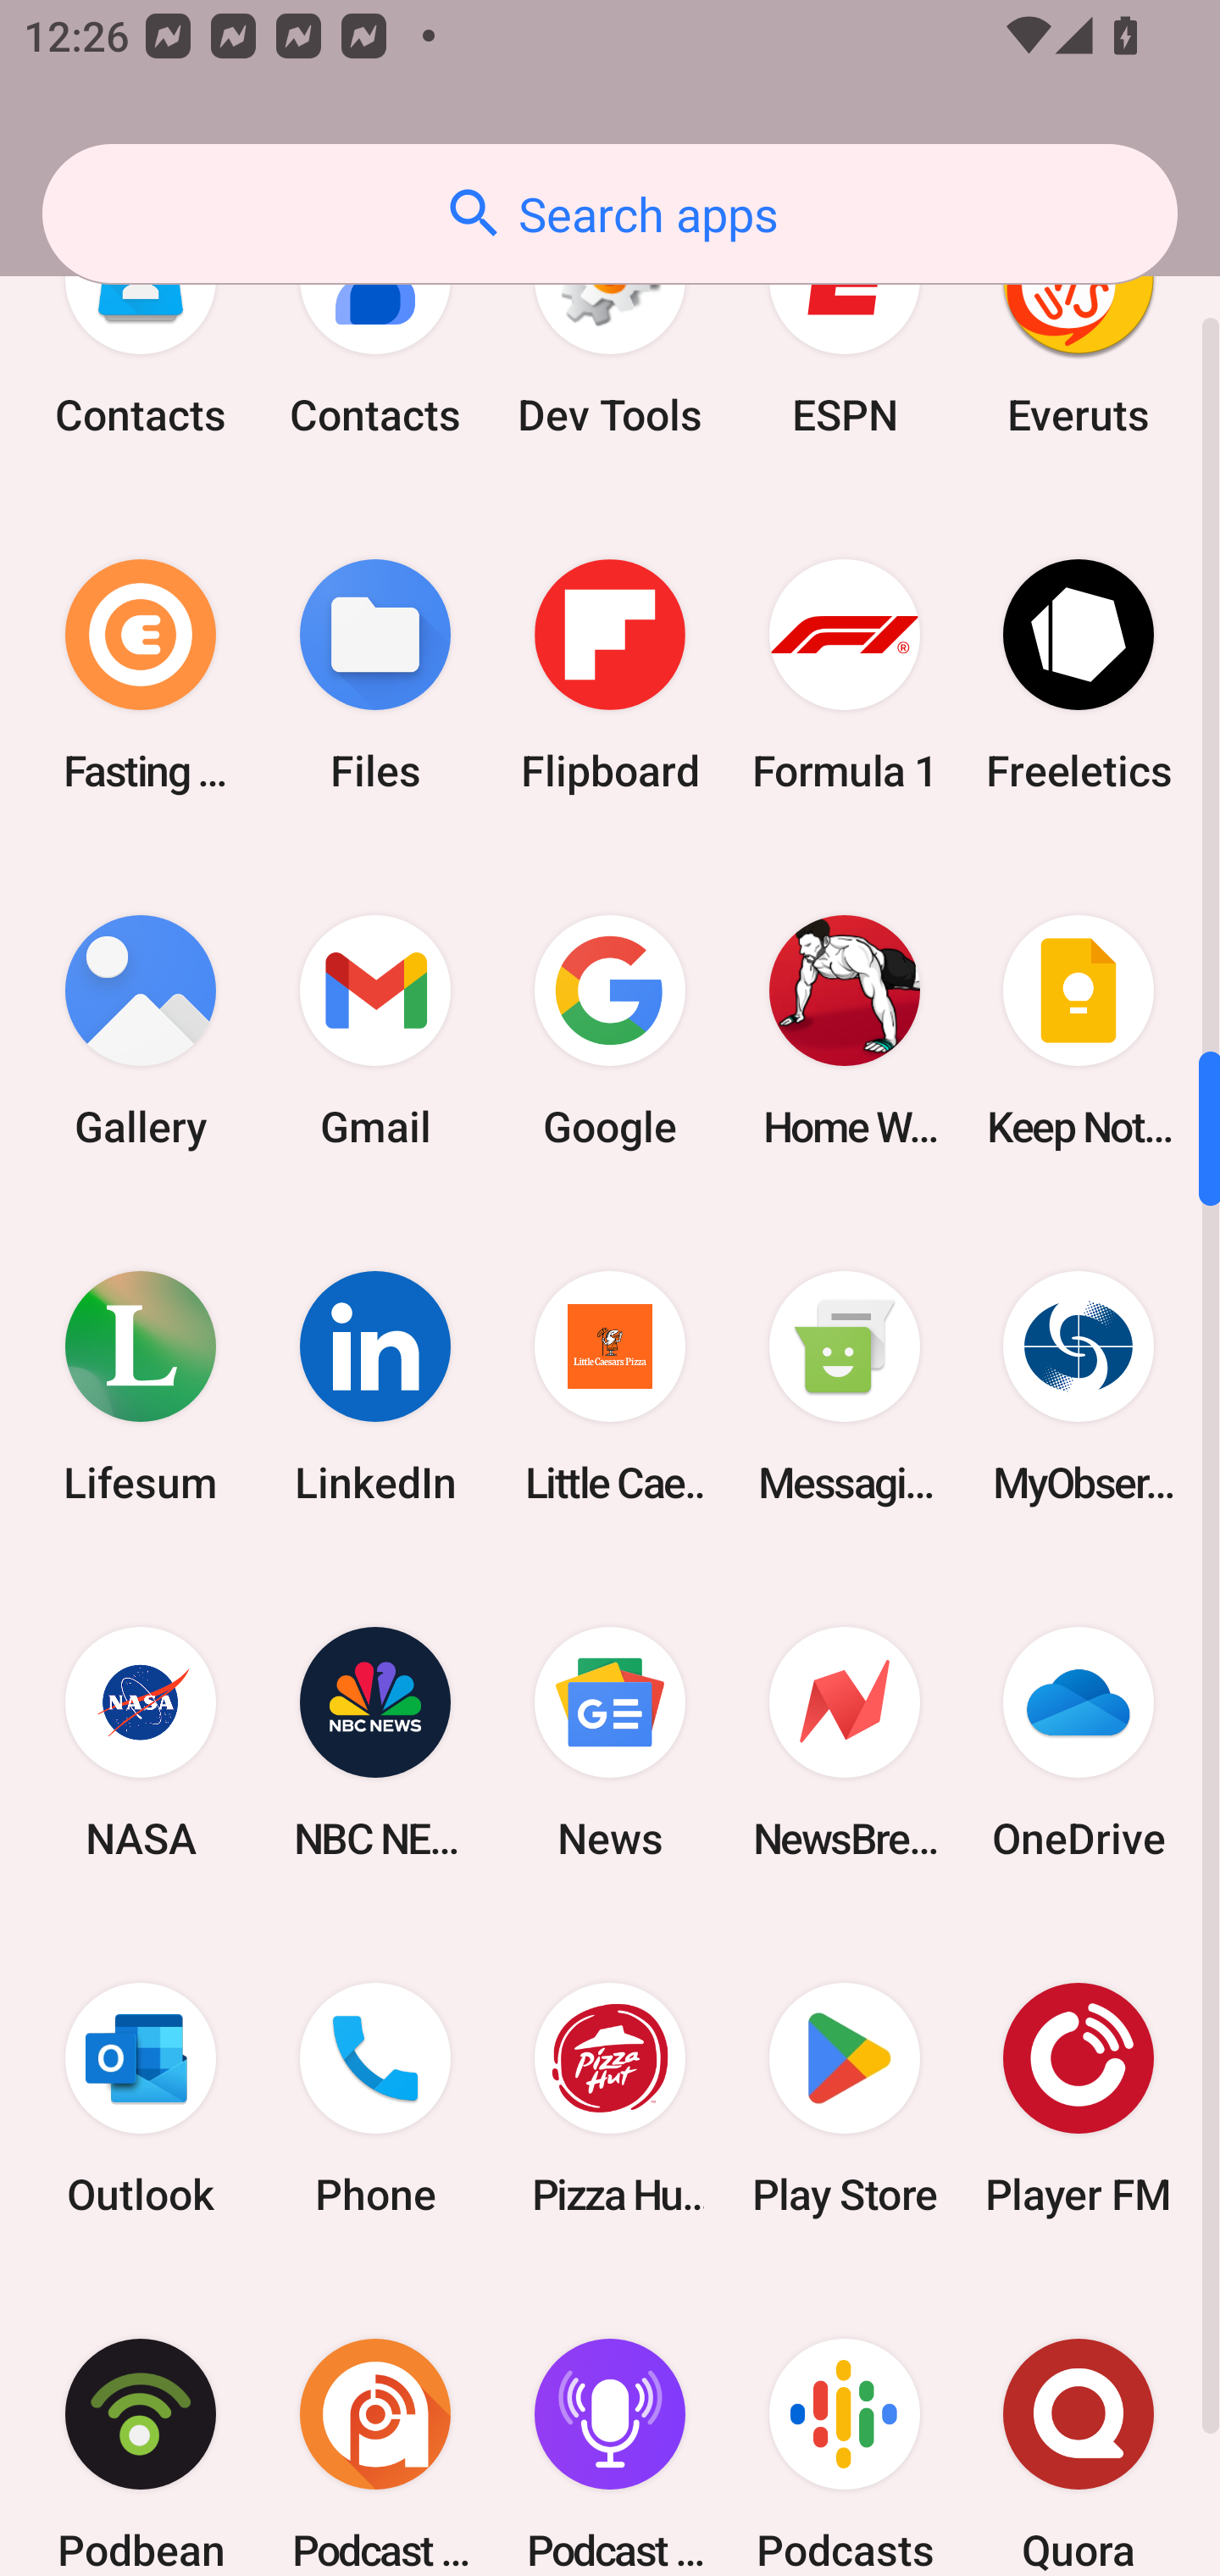 The height and width of the screenshot is (2576, 1220). Describe the element at coordinates (375, 1030) in the screenshot. I see `Gmail` at that location.